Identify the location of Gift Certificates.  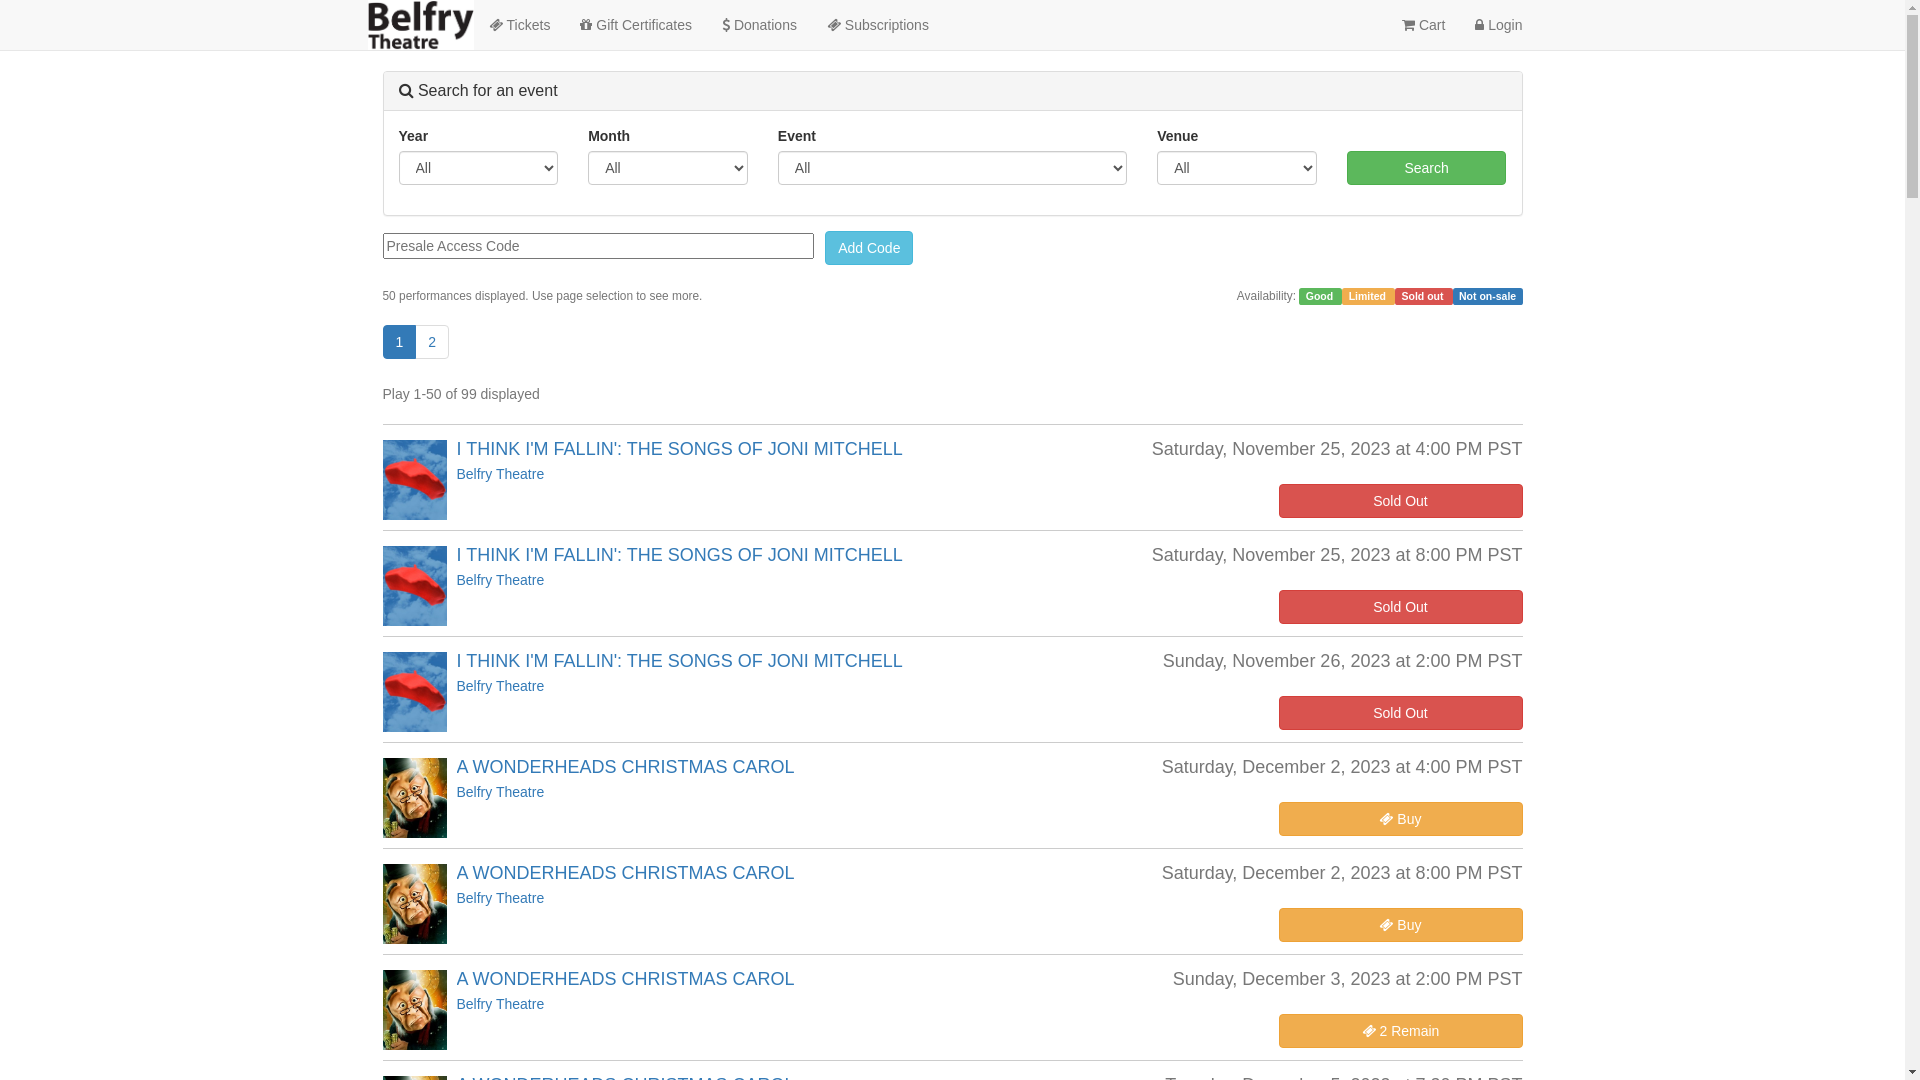
(636, 25).